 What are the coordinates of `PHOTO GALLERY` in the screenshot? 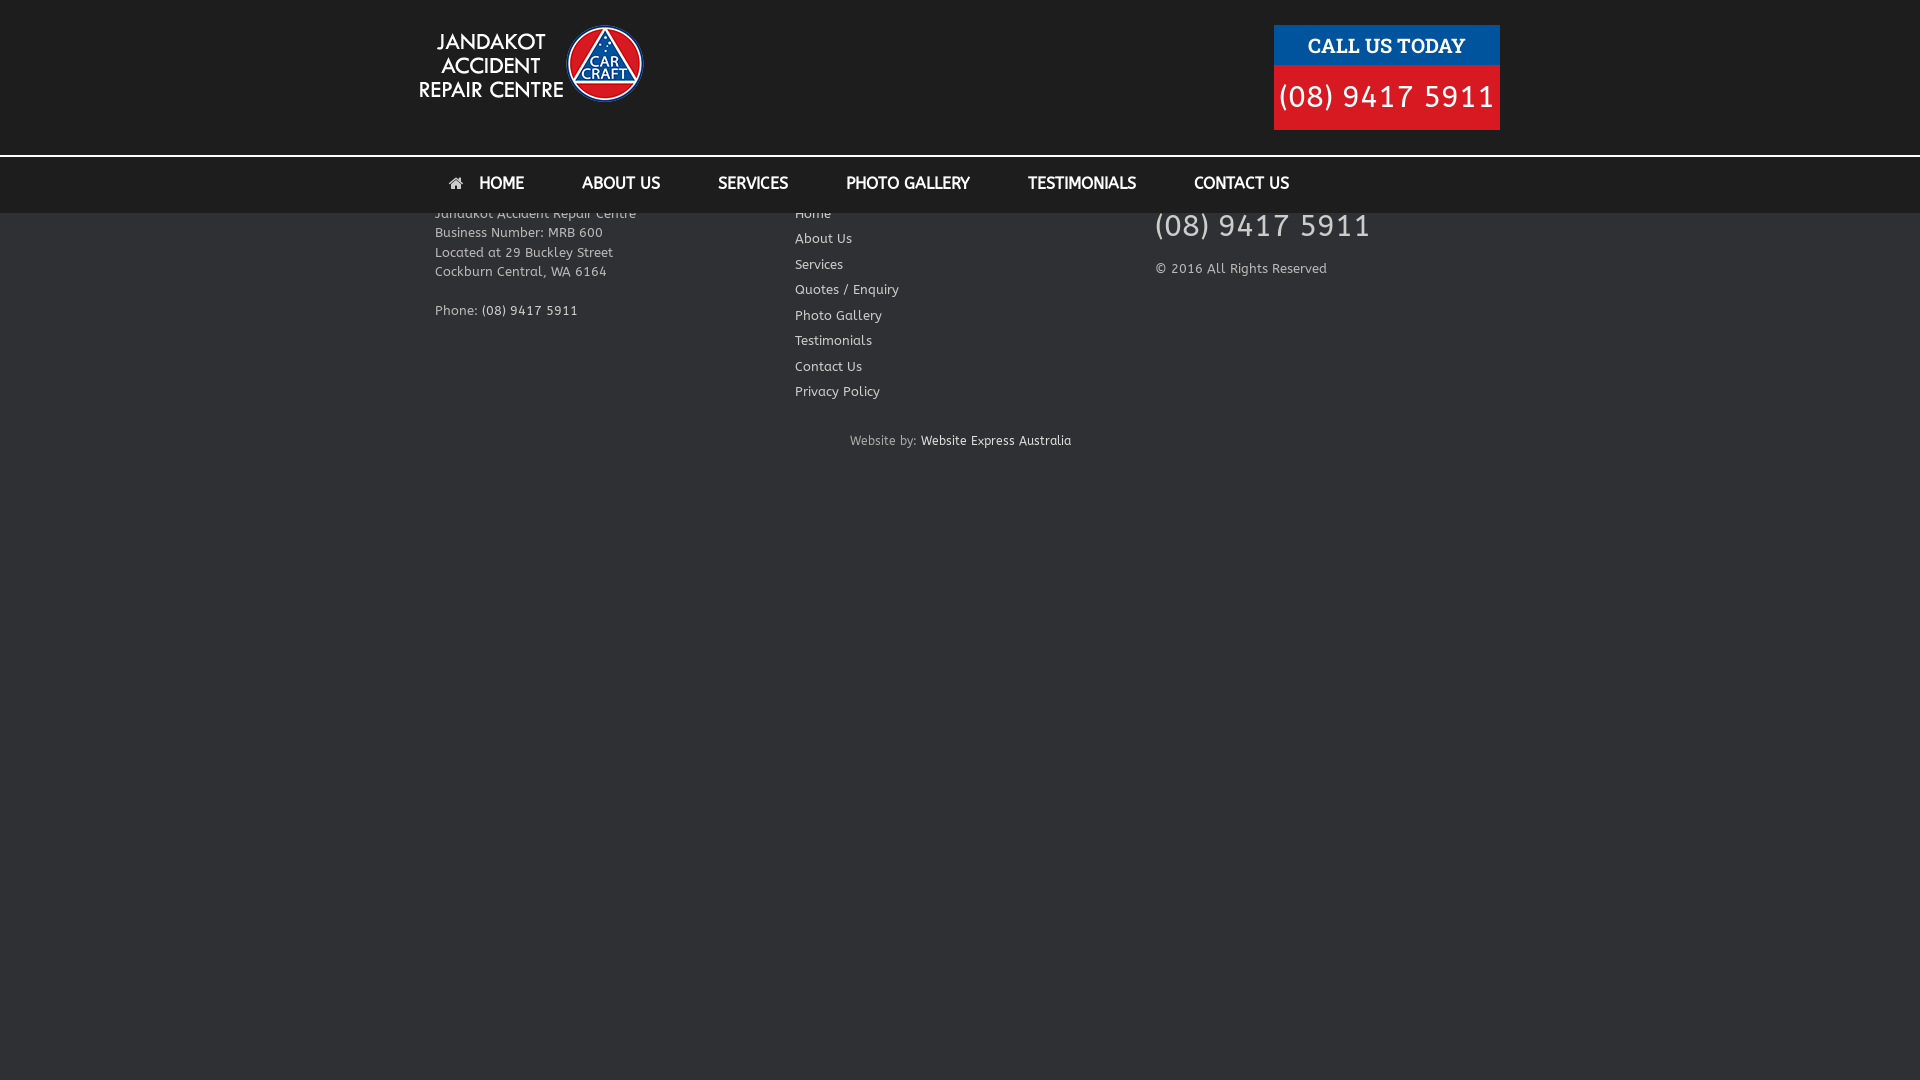 It's located at (908, 185).